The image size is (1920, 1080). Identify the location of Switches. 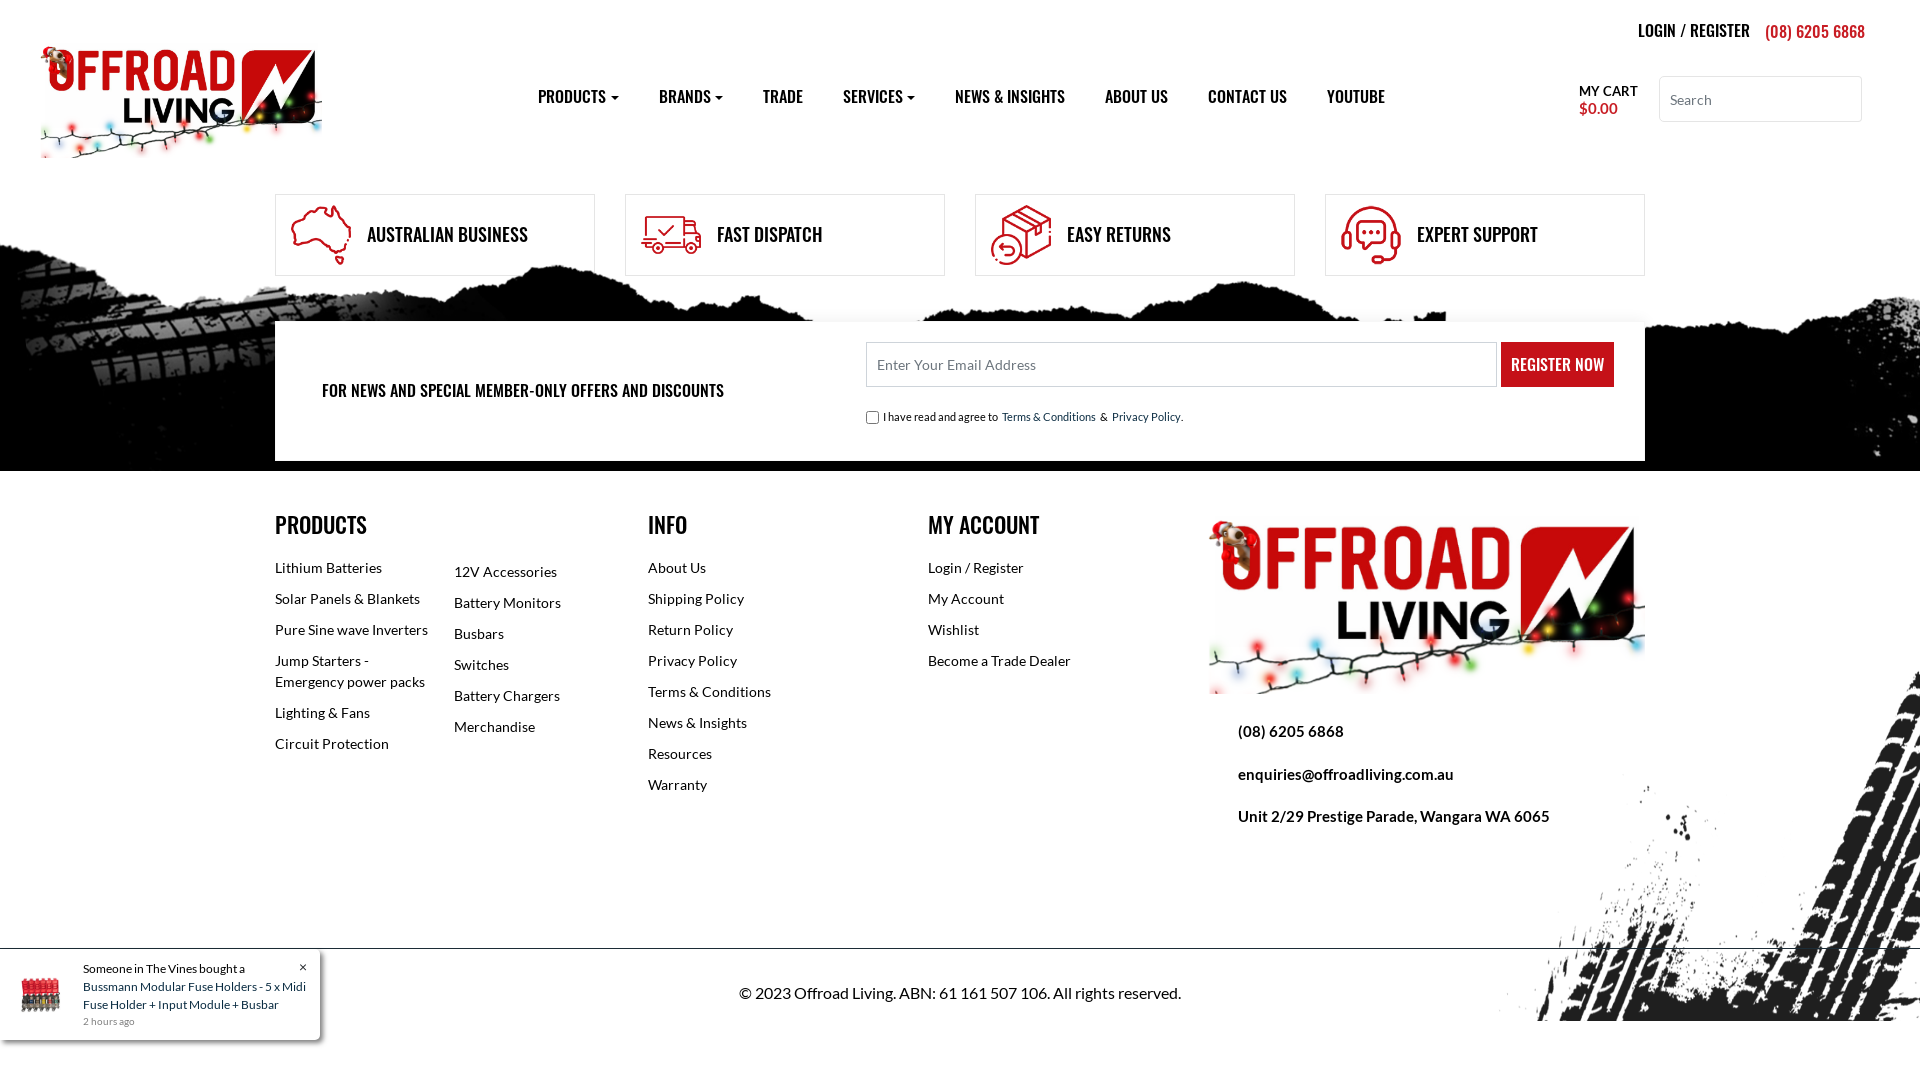
(536, 664).